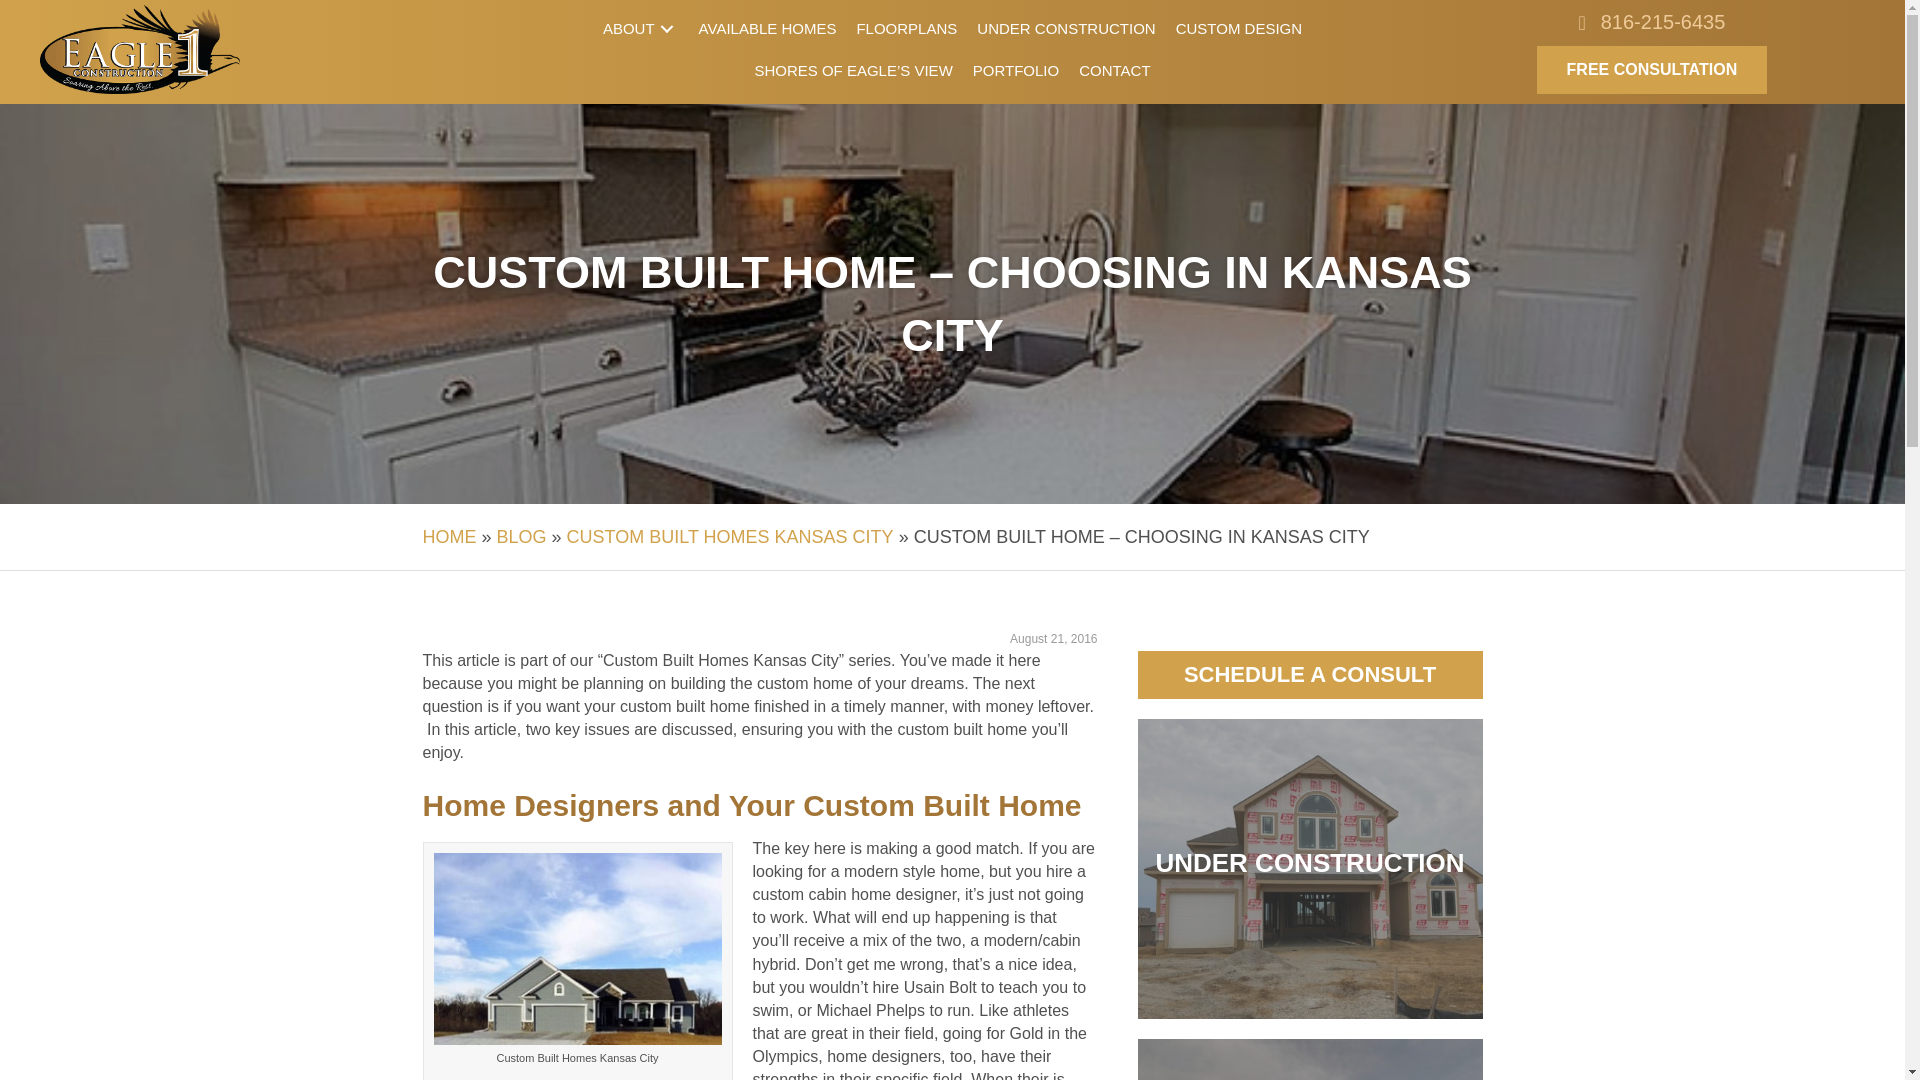 The height and width of the screenshot is (1080, 1920). What do you see at coordinates (1664, 22) in the screenshot?
I see `816-215-6435` at bounding box center [1664, 22].